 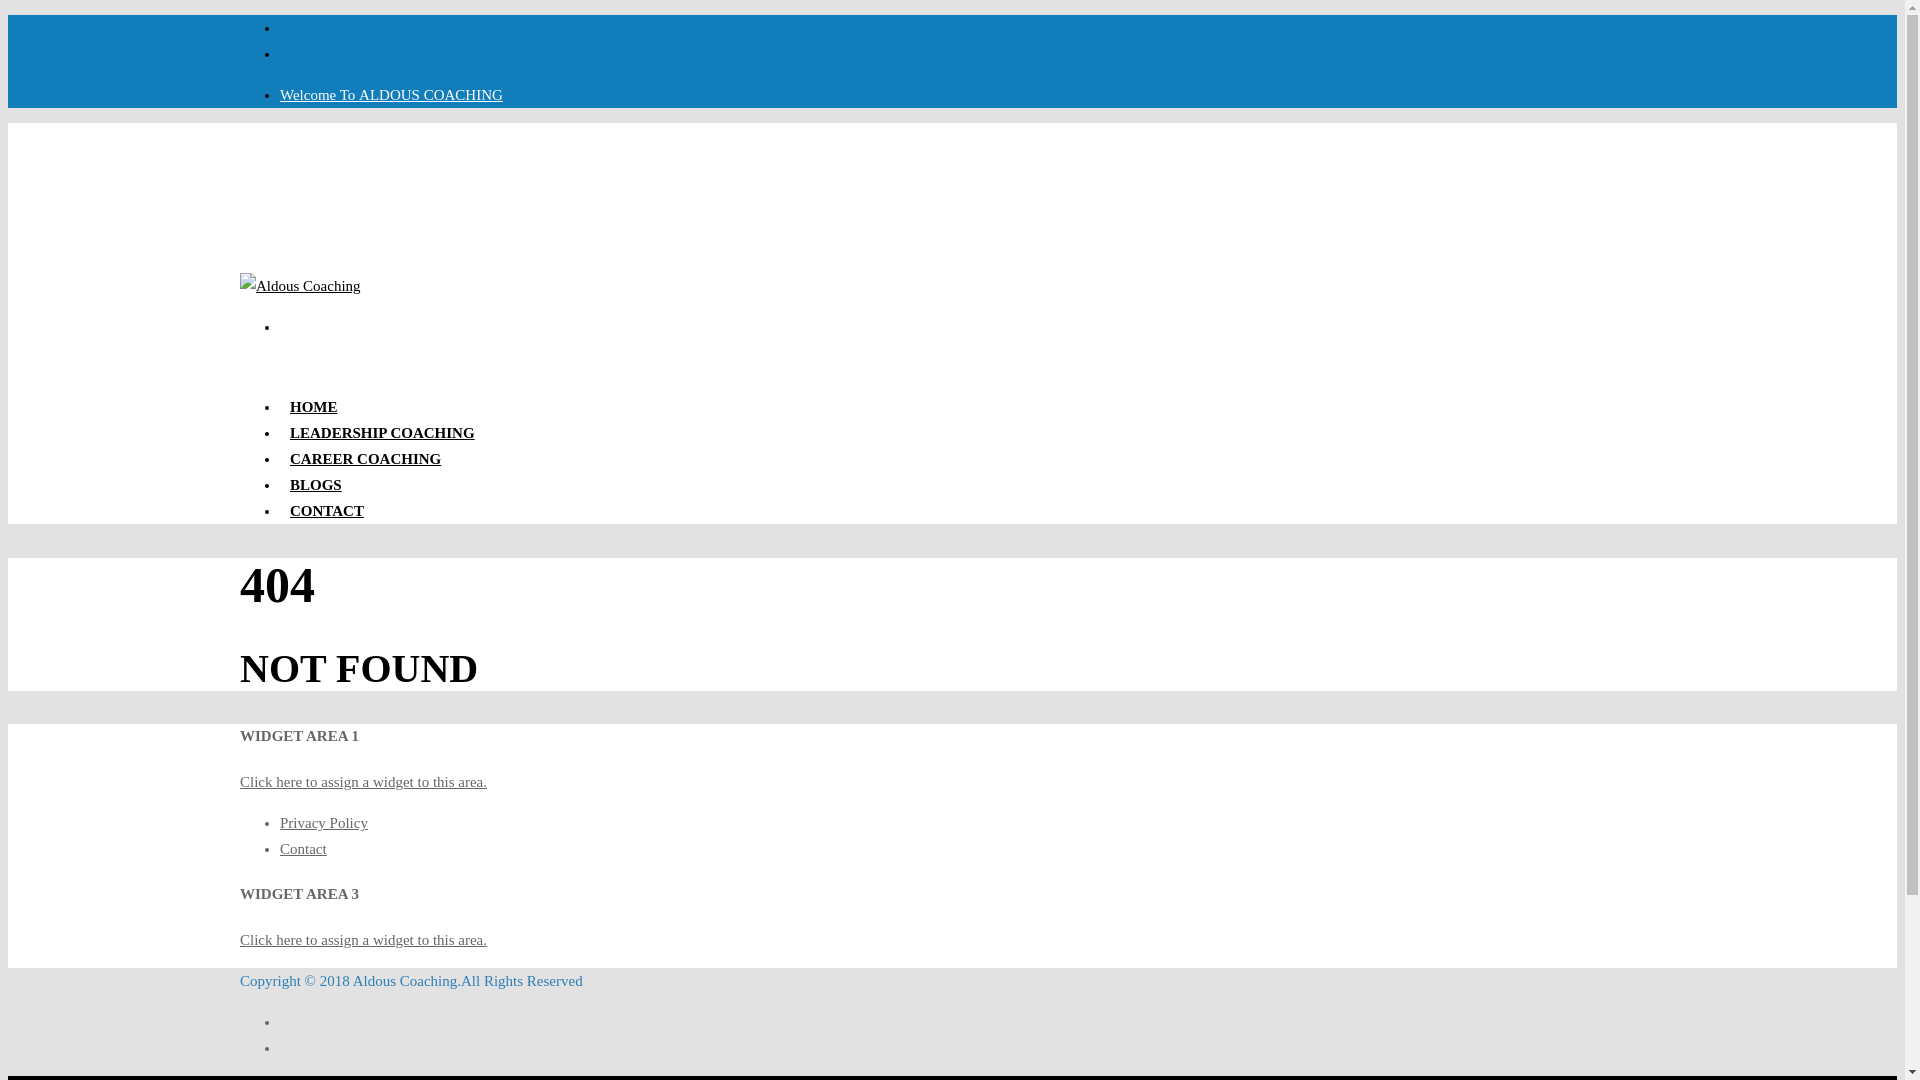 What do you see at coordinates (303, 849) in the screenshot?
I see `Contact` at bounding box center [303, 849].